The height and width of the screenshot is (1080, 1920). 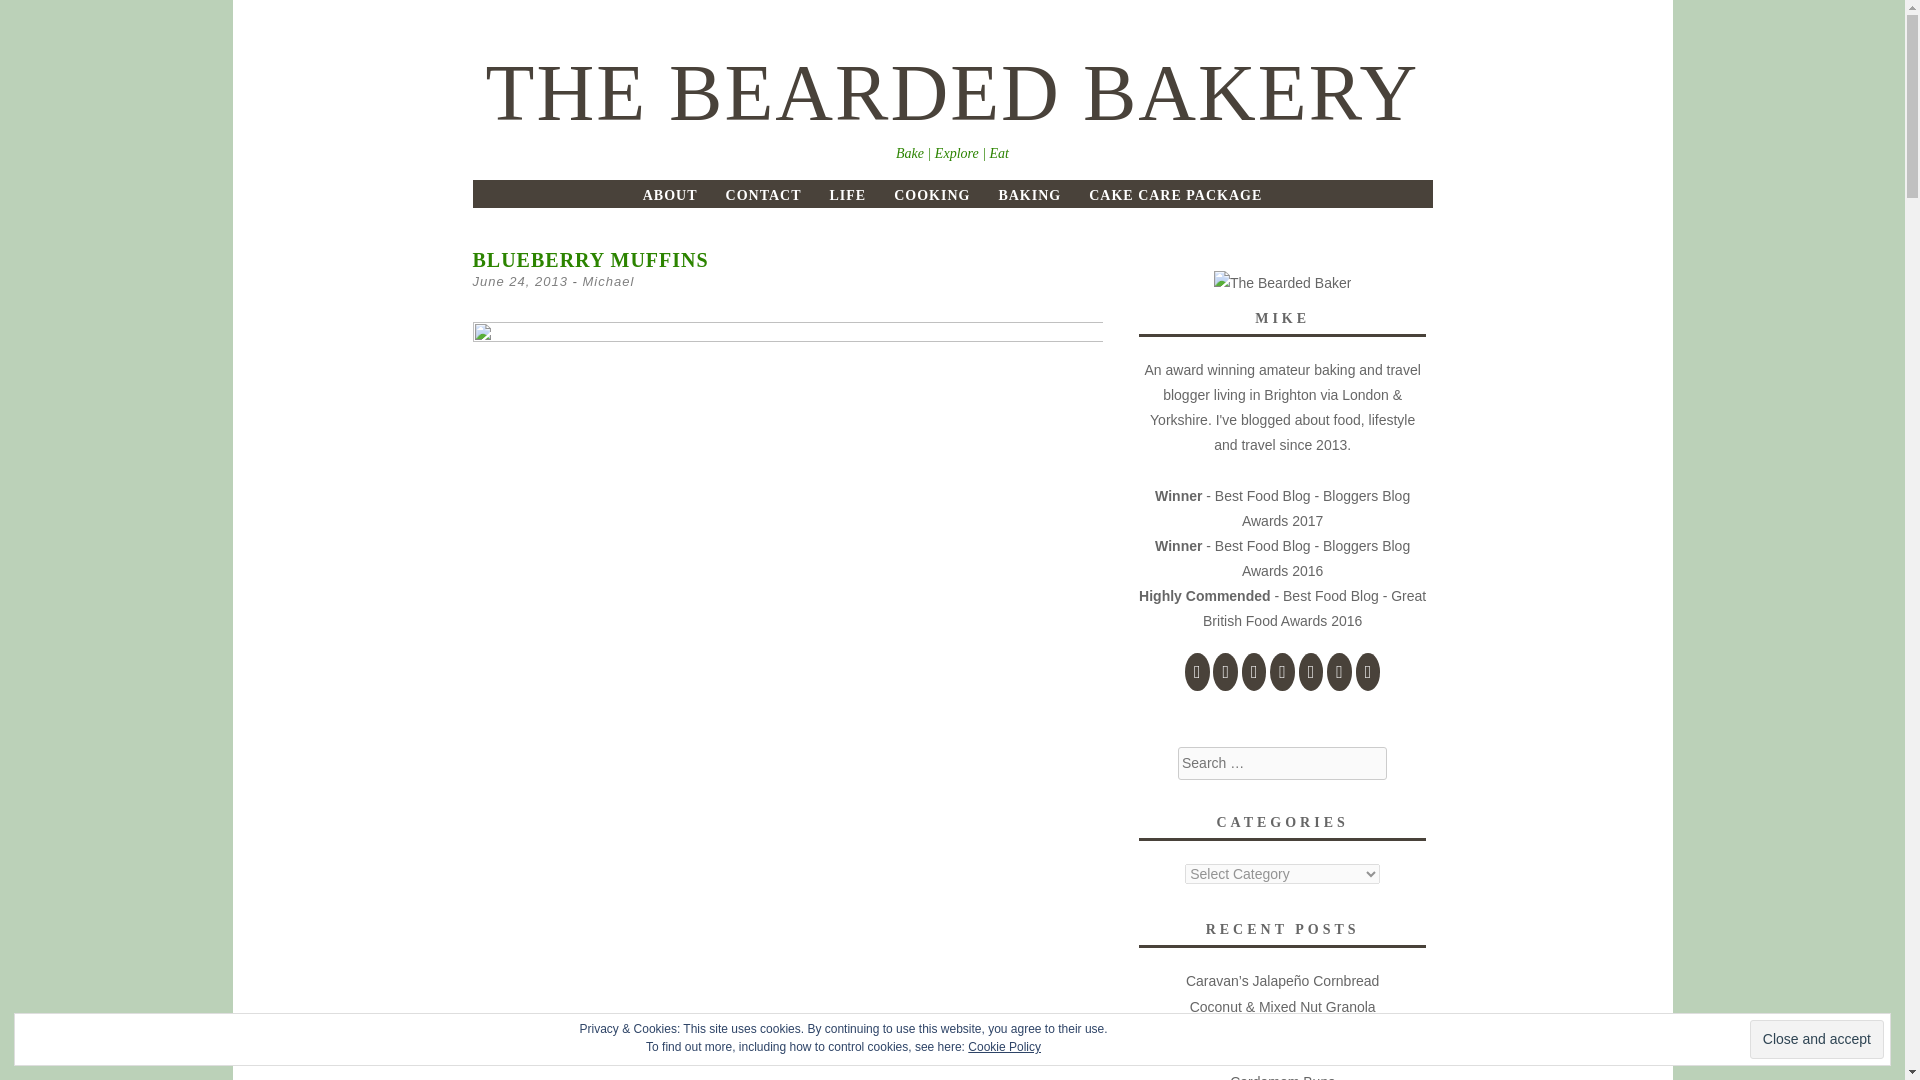 I want to click on Michael, so click(x=607, y=282).